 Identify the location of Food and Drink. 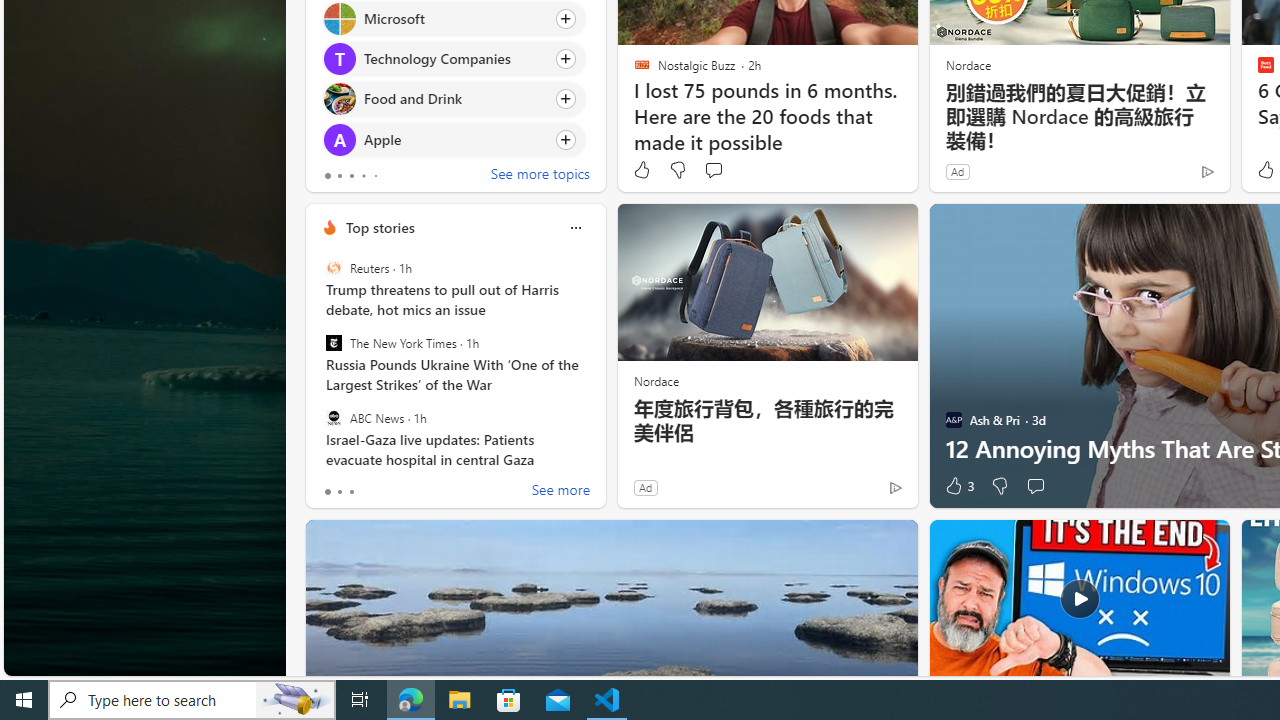
(338, 98).